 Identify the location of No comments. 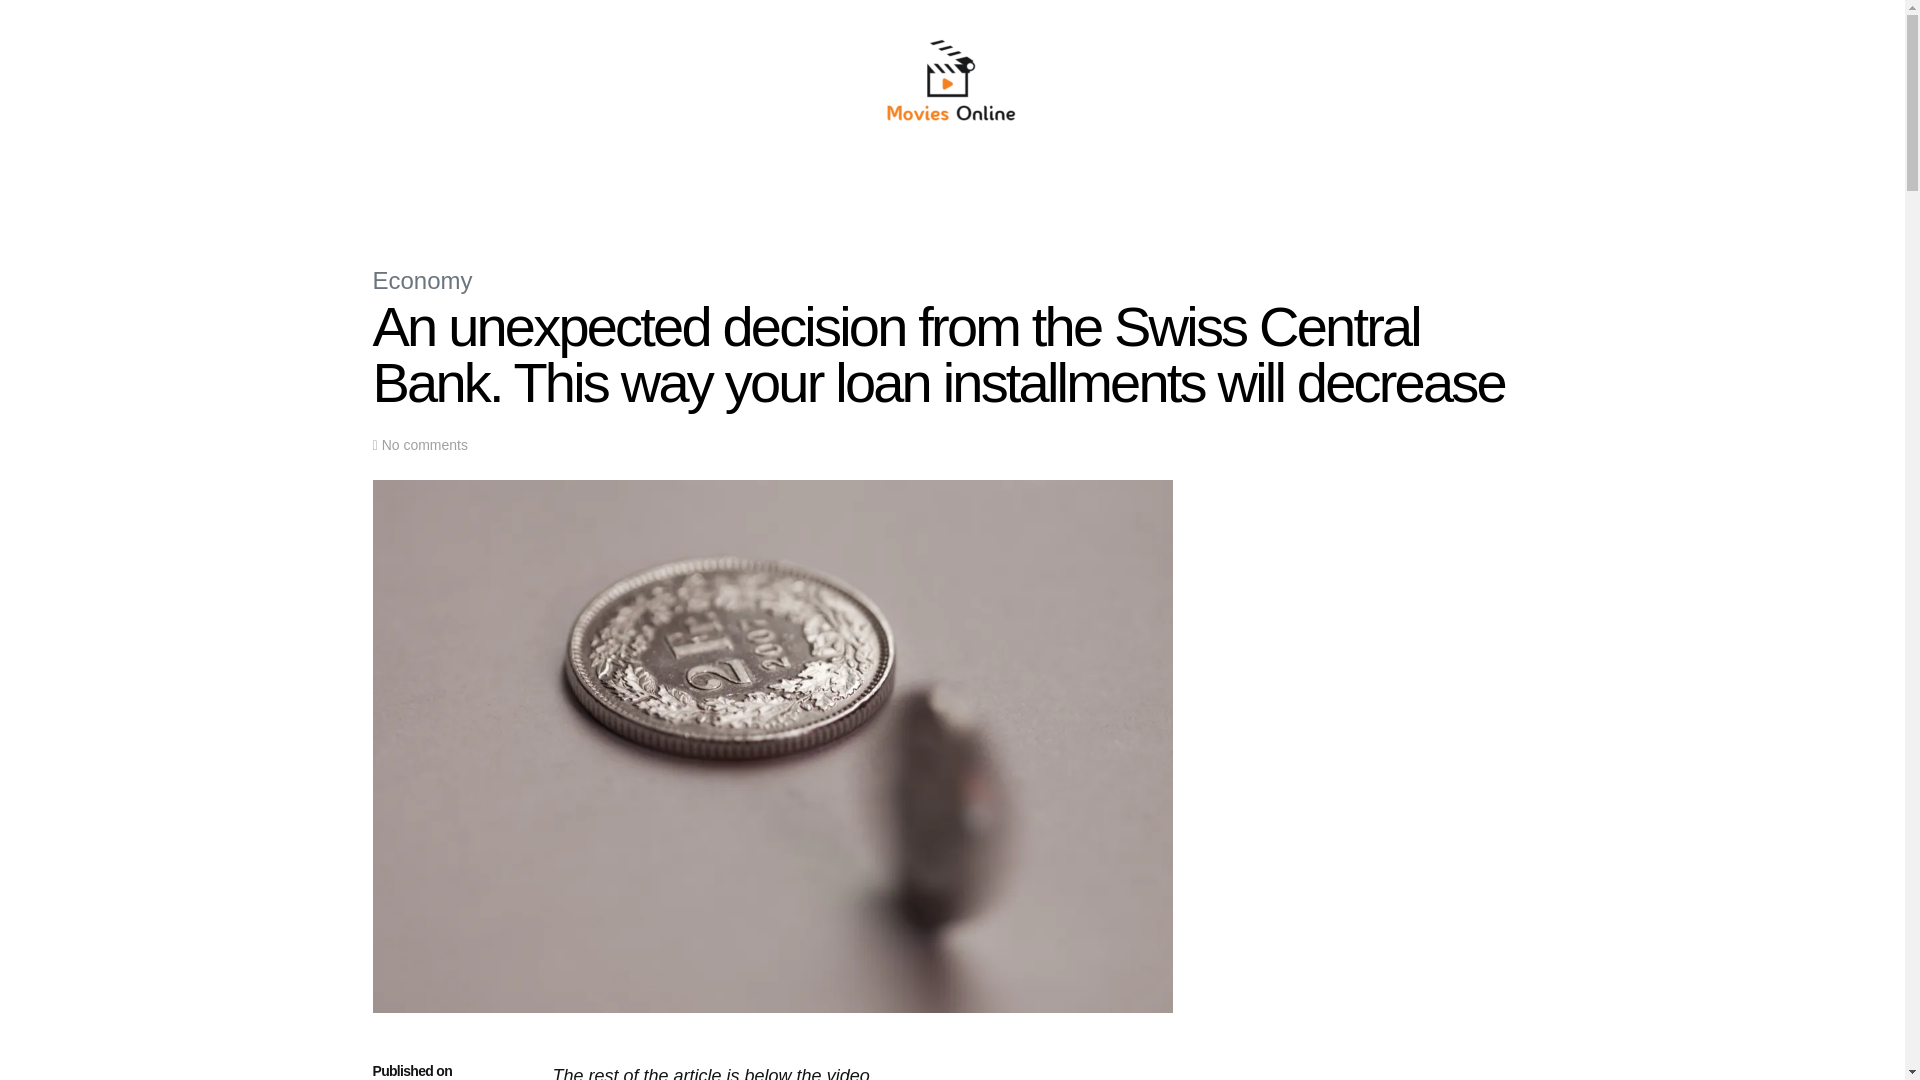
(425, 445).